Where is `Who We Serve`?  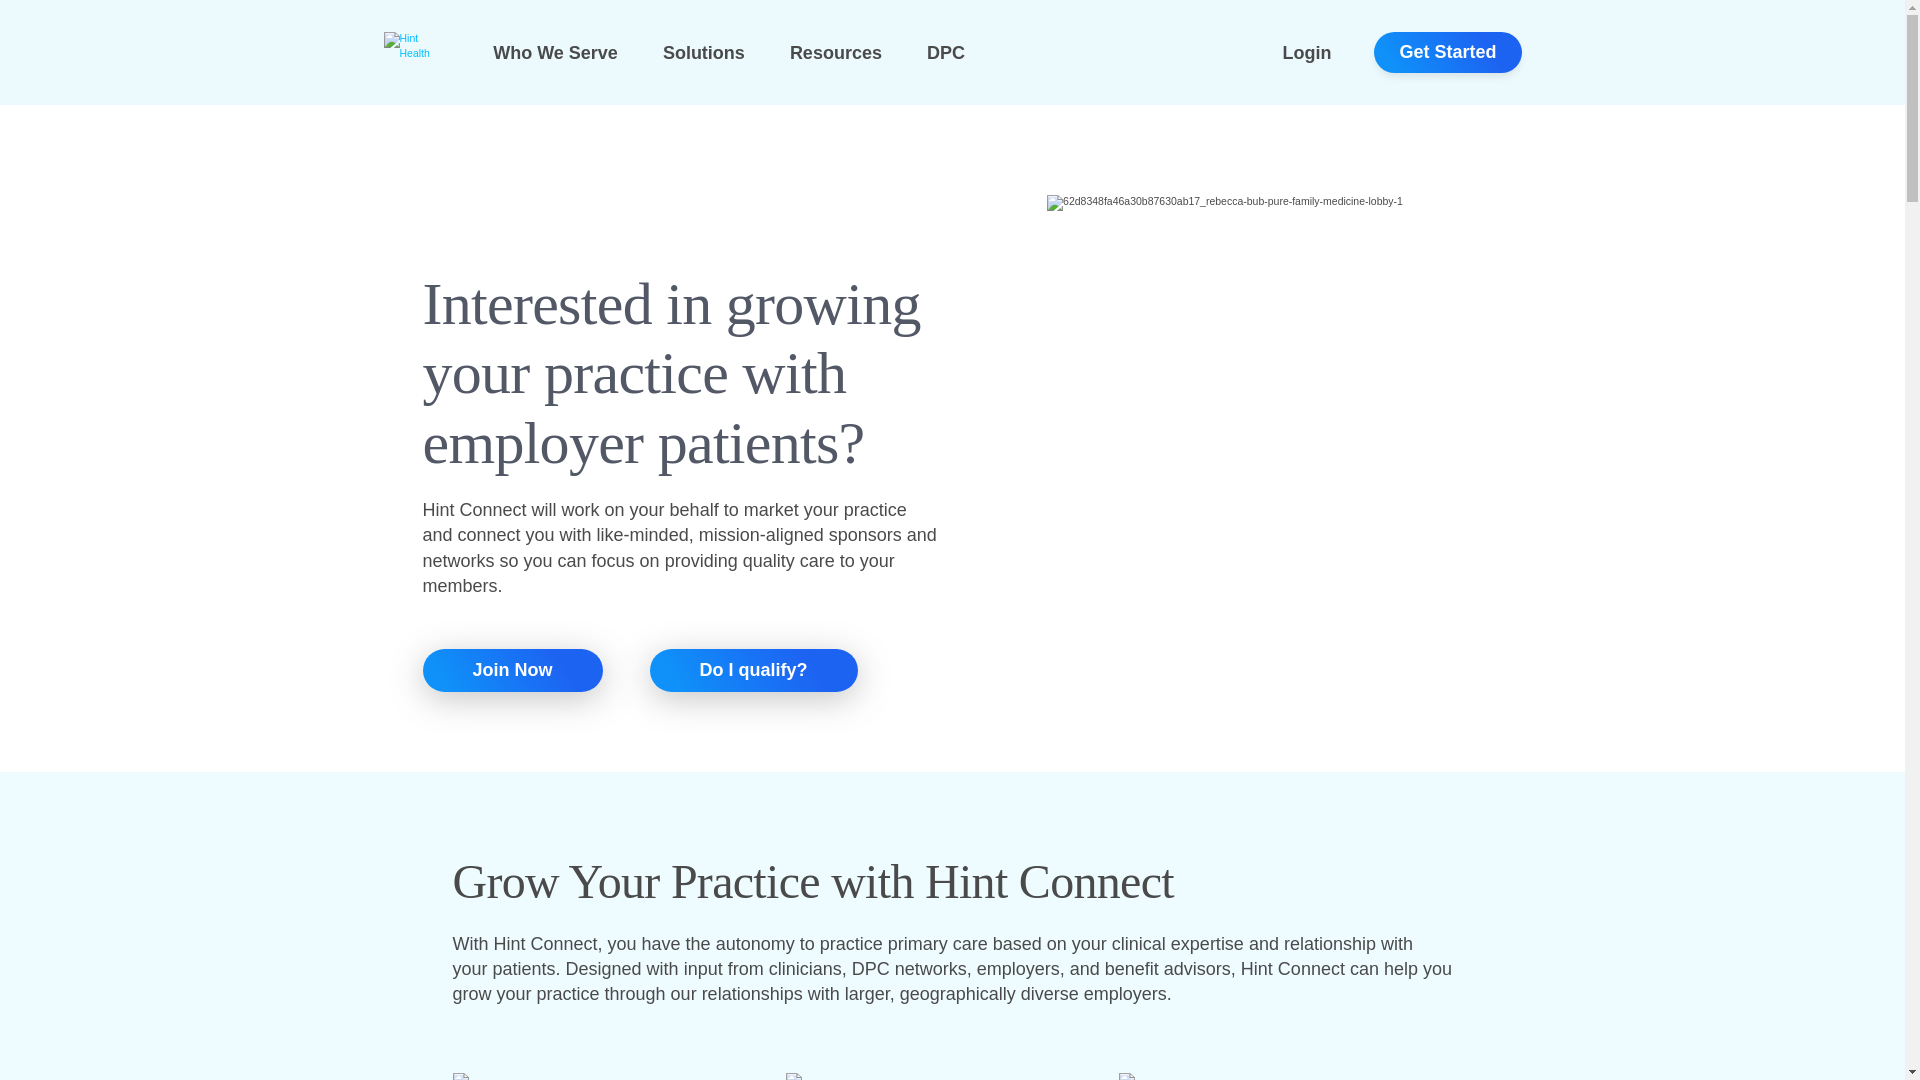 Who We Serve is located at coordinates (556, 52).